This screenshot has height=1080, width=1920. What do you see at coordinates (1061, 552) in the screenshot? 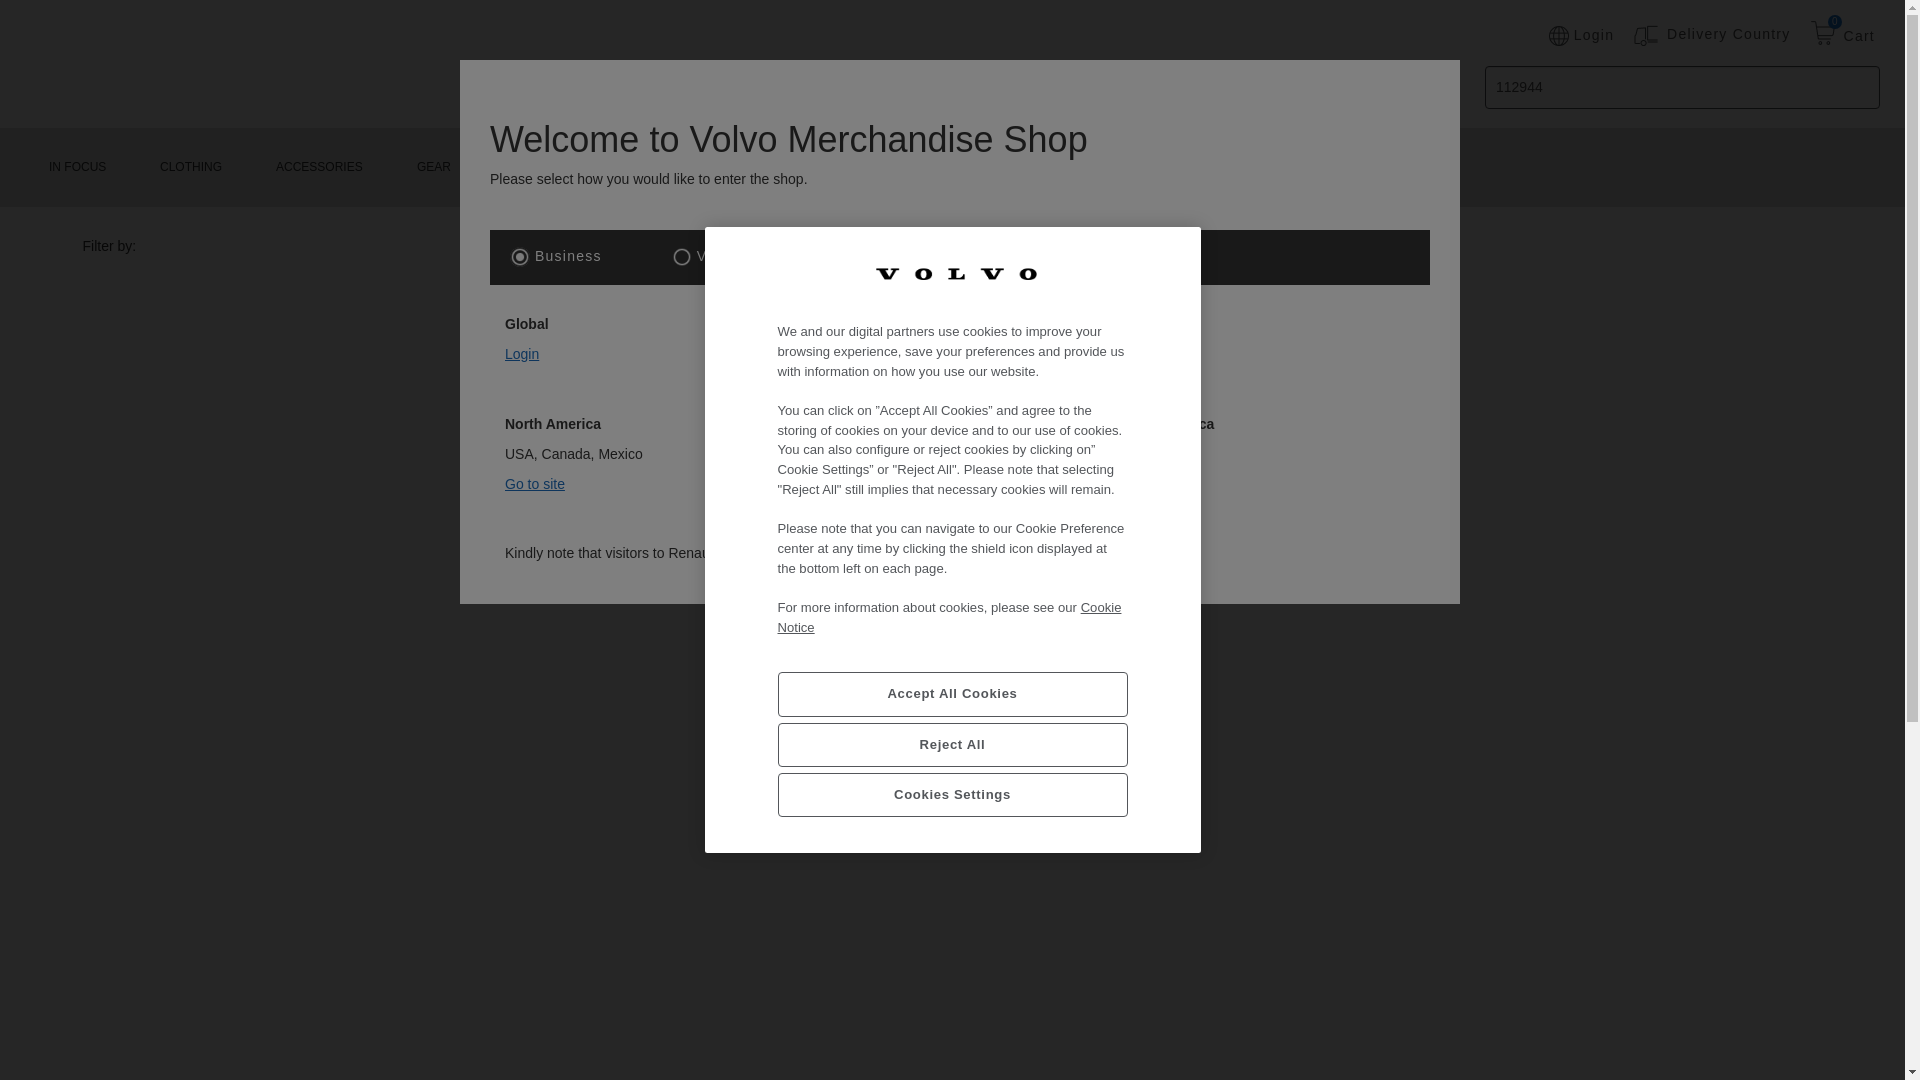
I see `www.eshop.renault-trucks.com` at bounding box center [1061, 552].